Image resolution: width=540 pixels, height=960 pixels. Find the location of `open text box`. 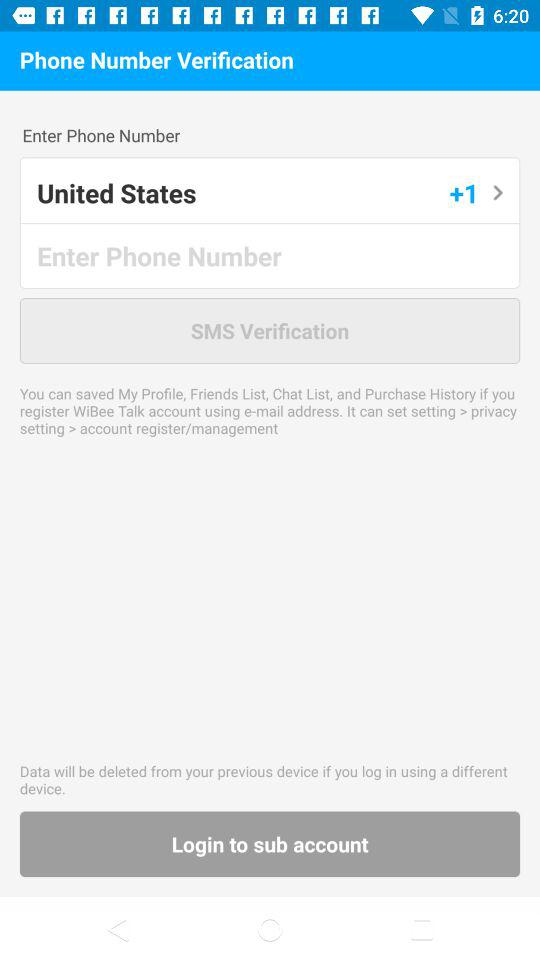

open text box is located at coordinates (271, 256).